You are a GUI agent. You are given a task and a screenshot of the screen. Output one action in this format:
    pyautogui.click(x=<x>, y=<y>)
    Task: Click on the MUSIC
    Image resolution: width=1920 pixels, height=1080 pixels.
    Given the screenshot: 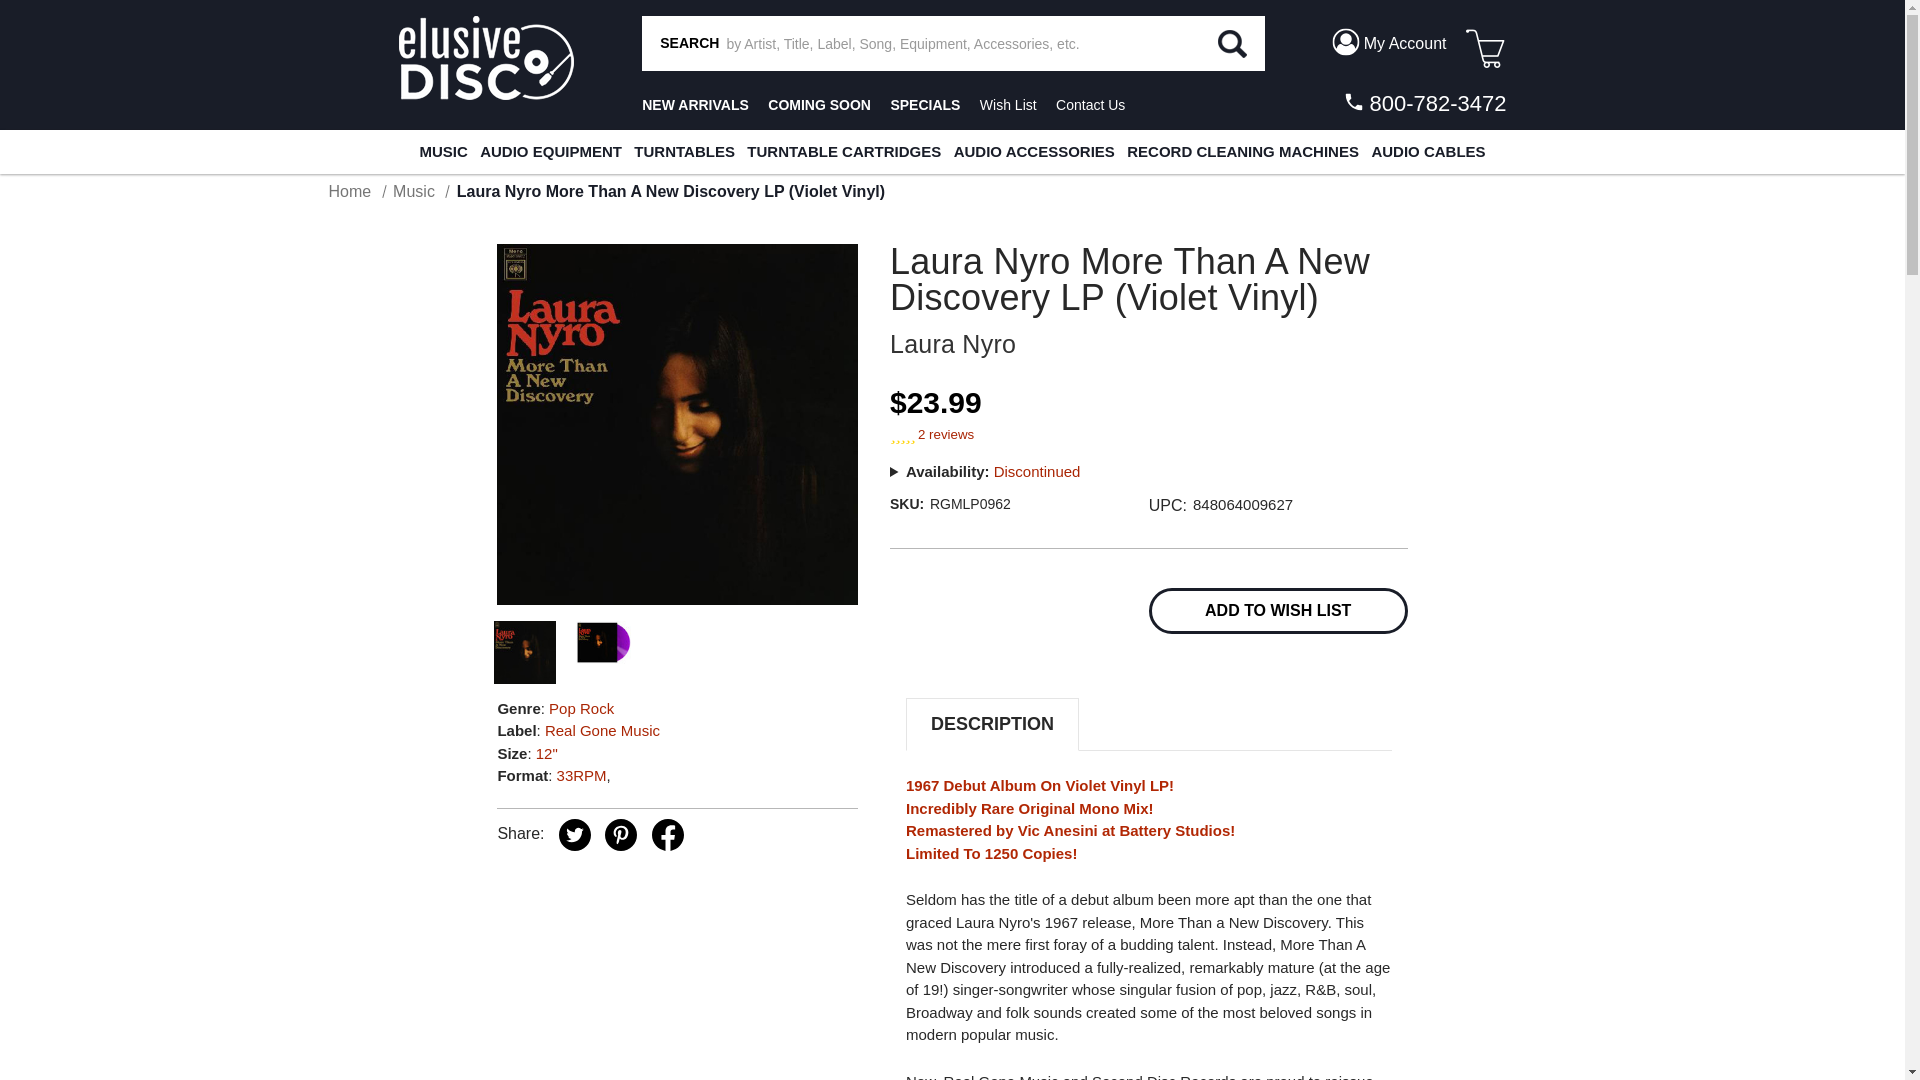 What is the action you would take?
    pyautogui.click(x=442, y=151)
    